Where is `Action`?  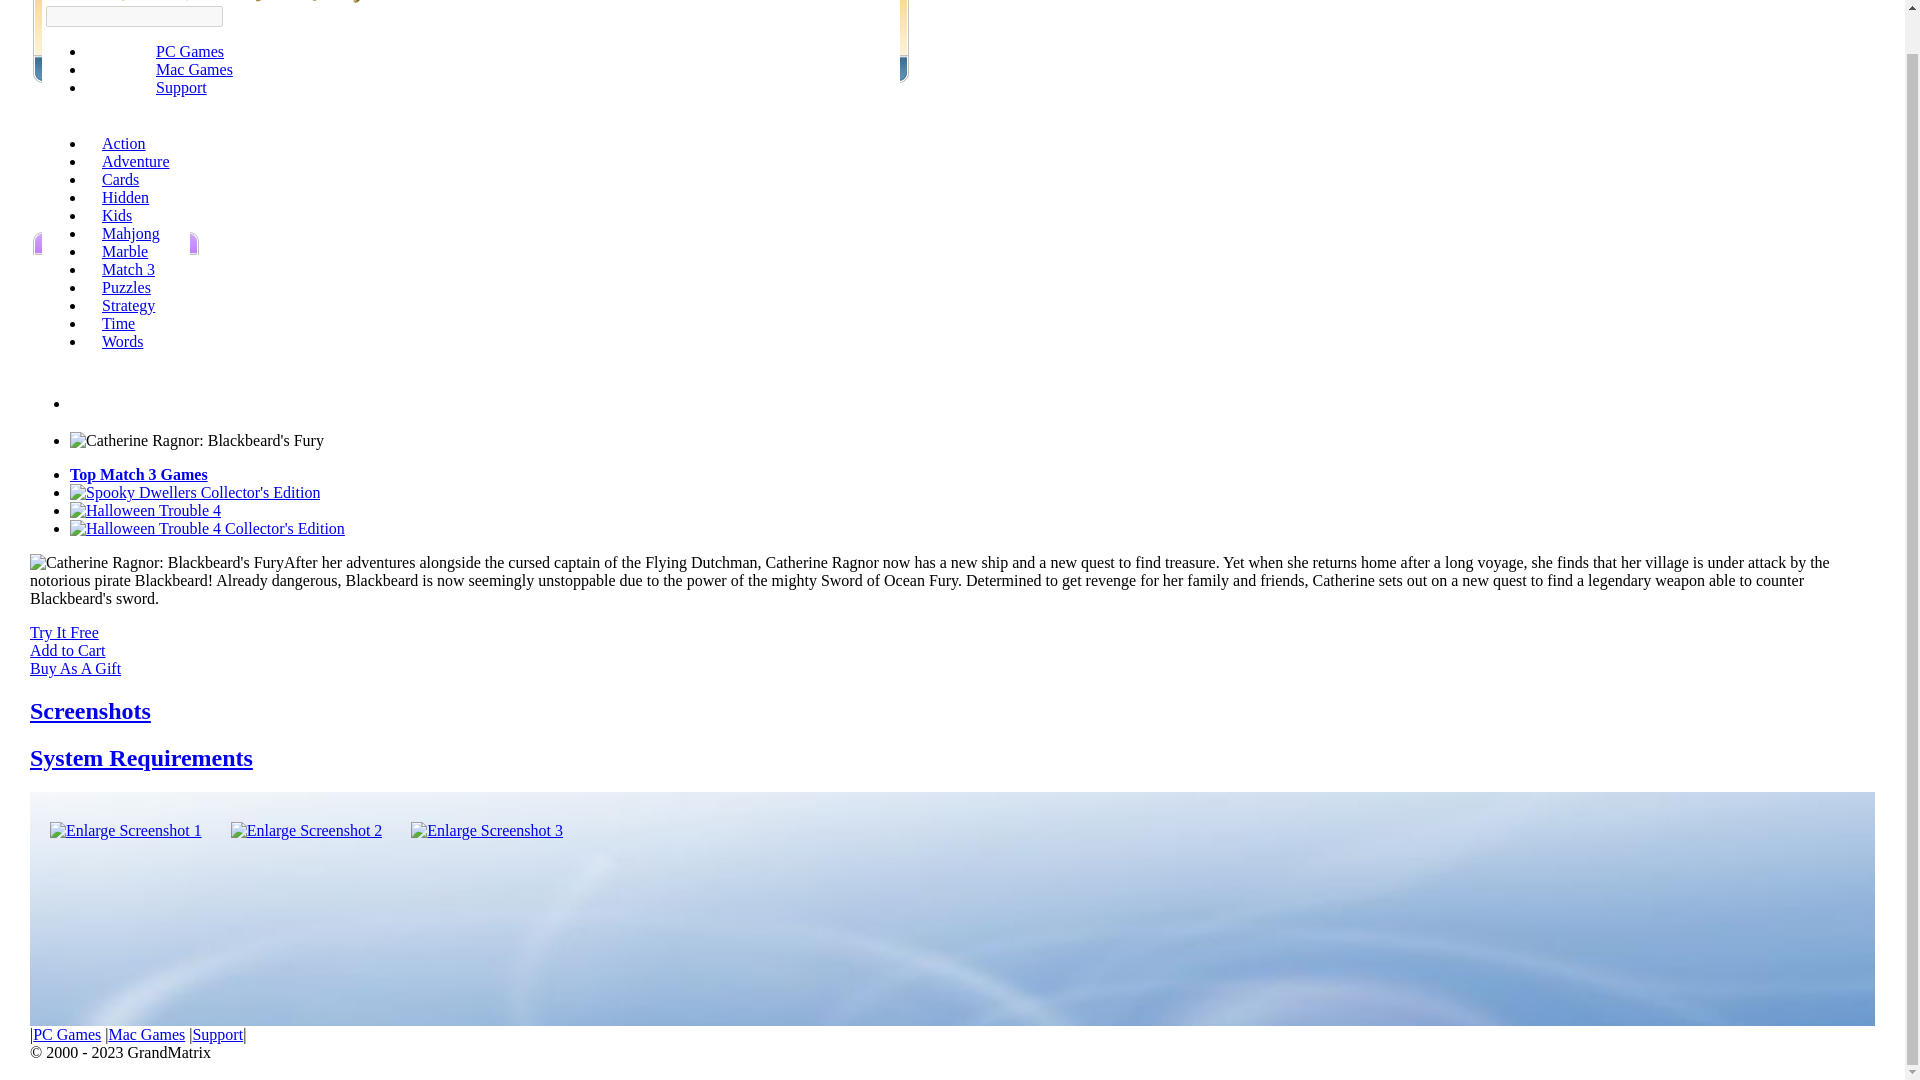 Action is located at coordinates (124, 144).